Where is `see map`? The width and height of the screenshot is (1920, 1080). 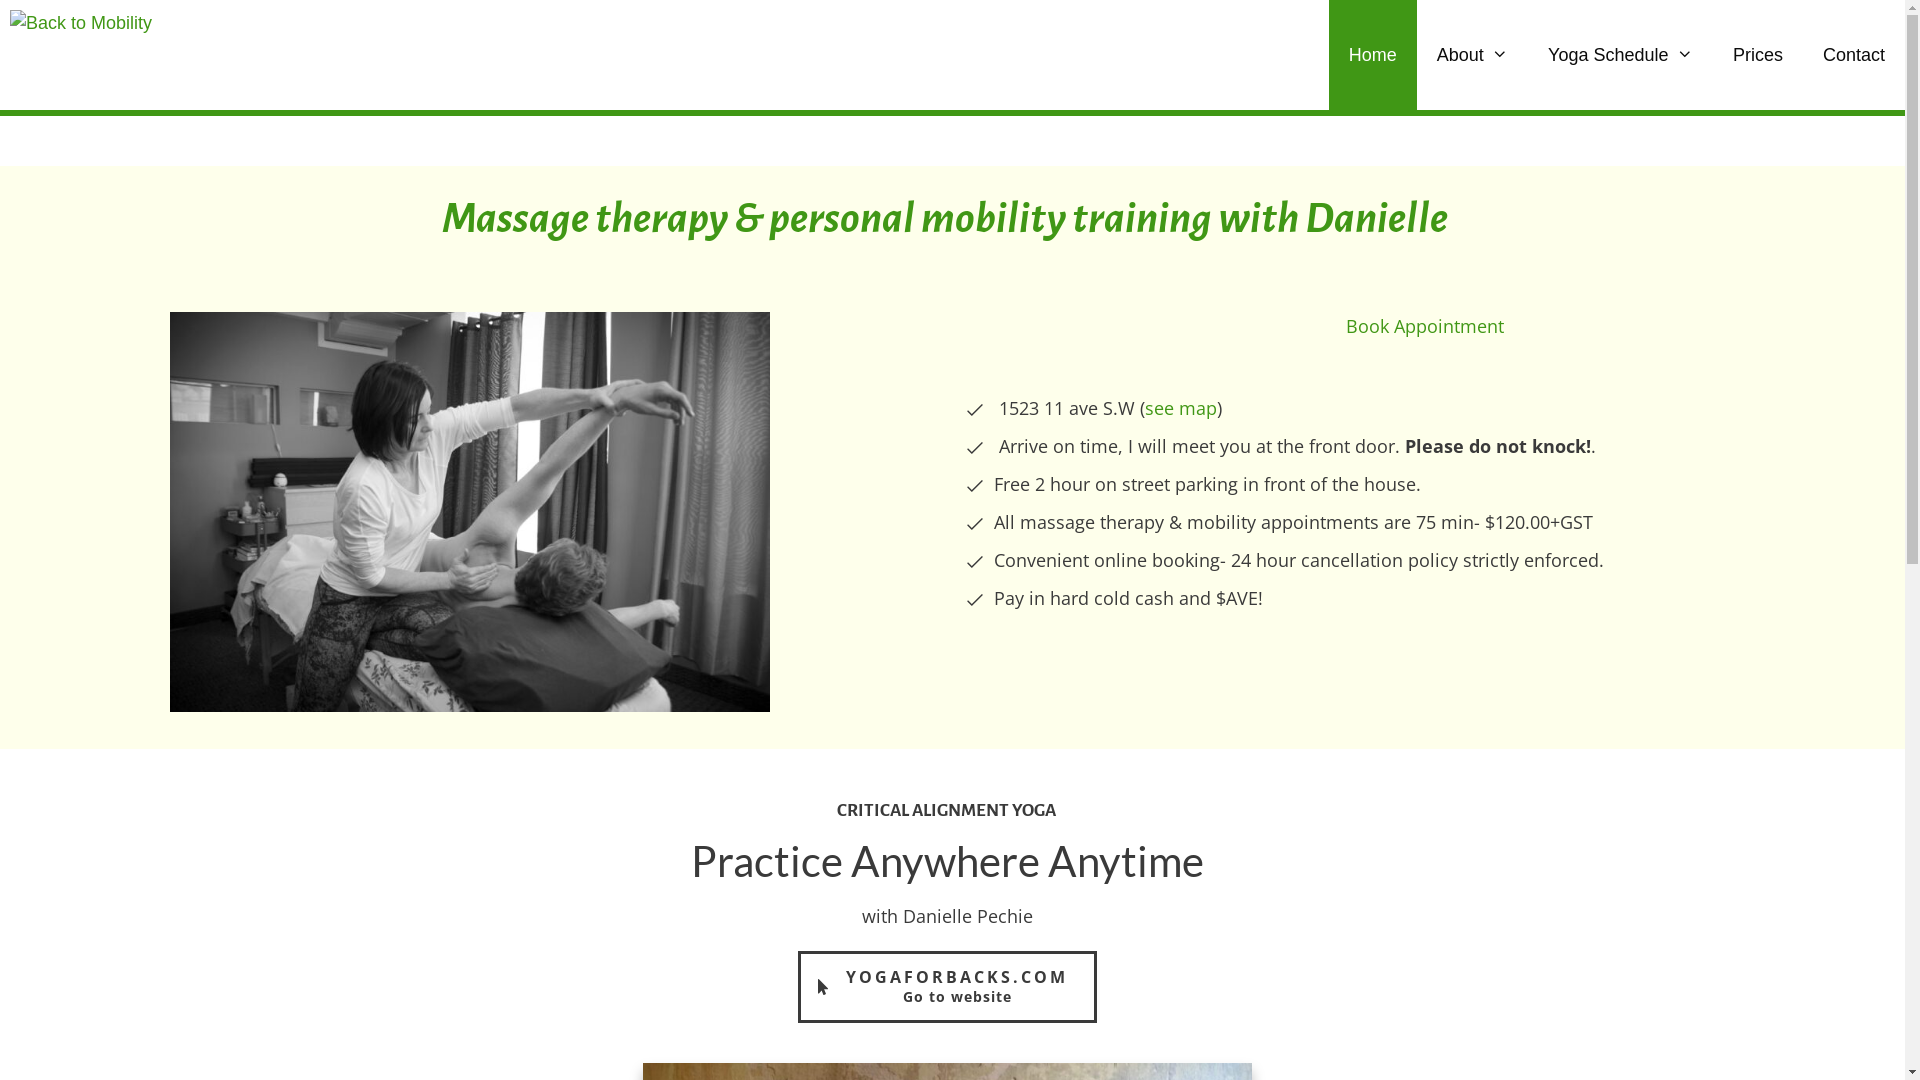
see map is located at coordinates (1181, 408).